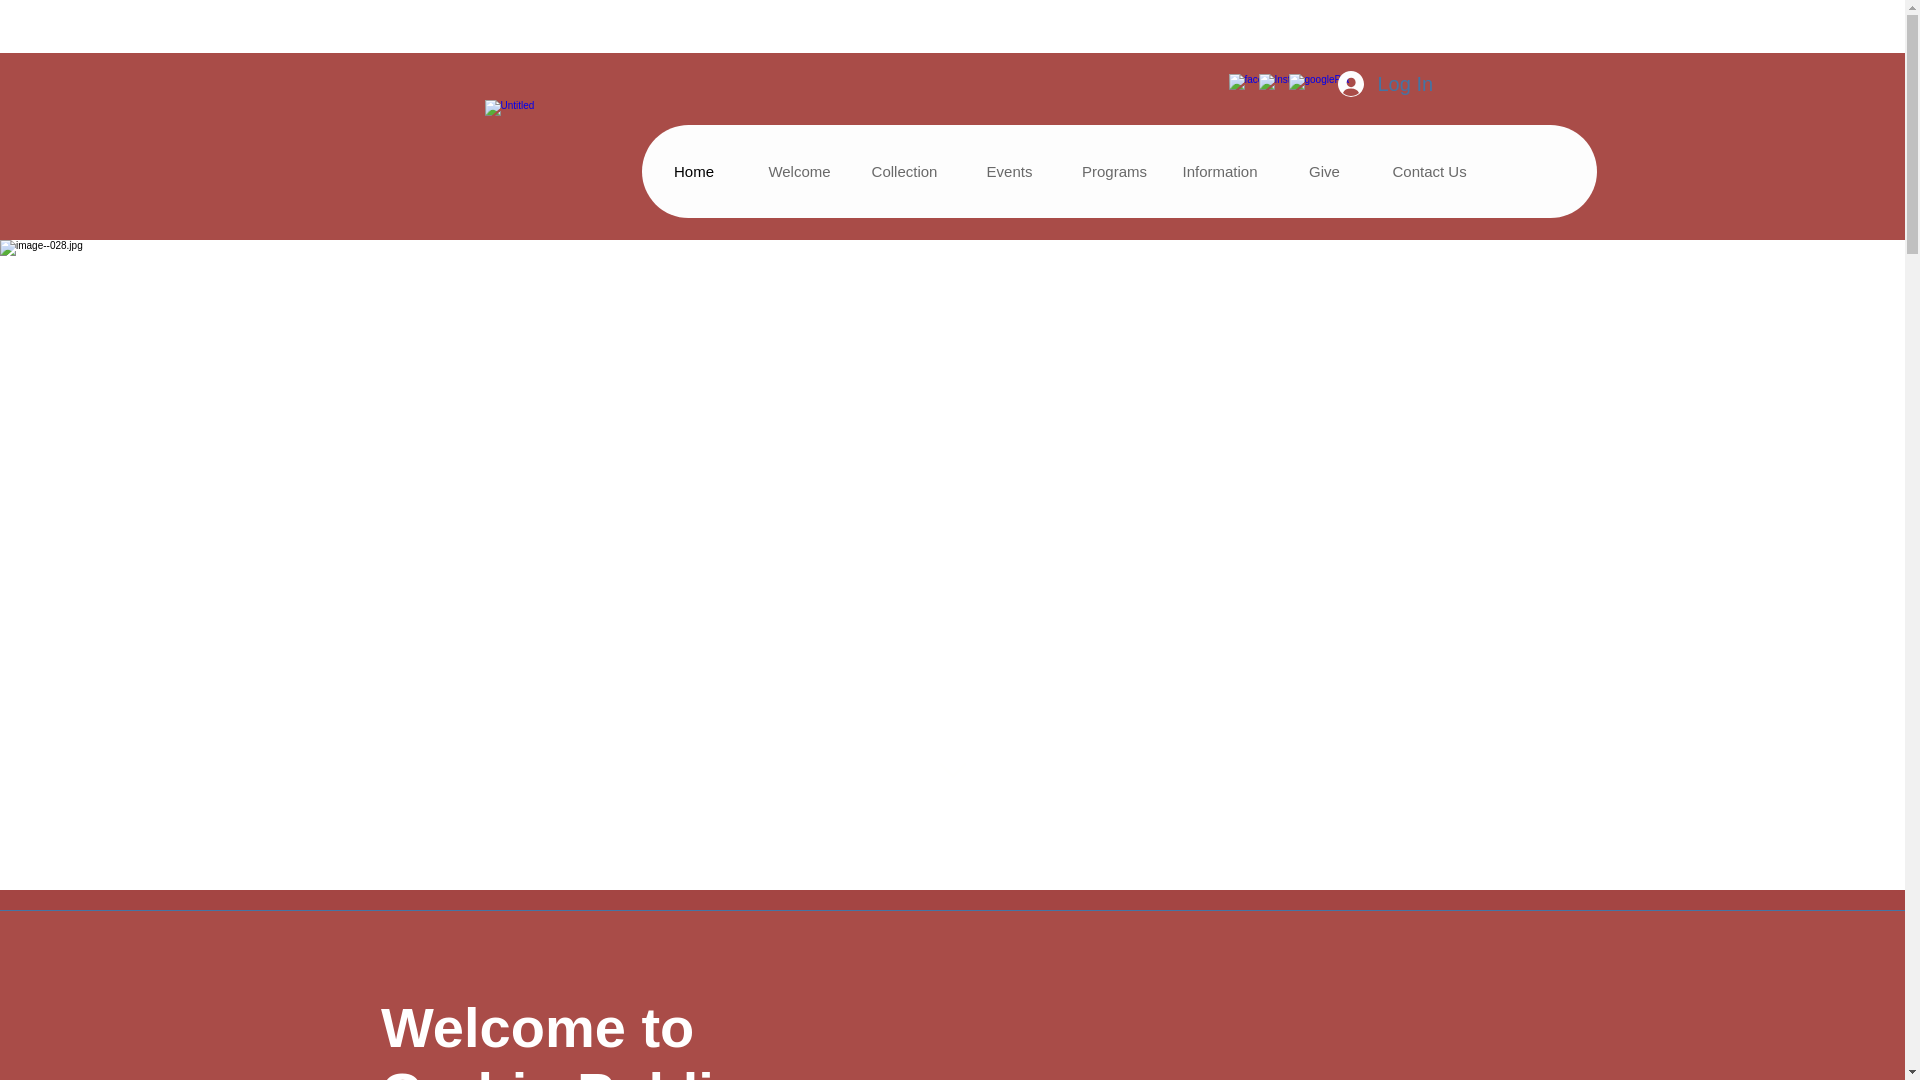 This screenshot has width=1920, height=1080. I want to click on Programs, so click(1114, 172).